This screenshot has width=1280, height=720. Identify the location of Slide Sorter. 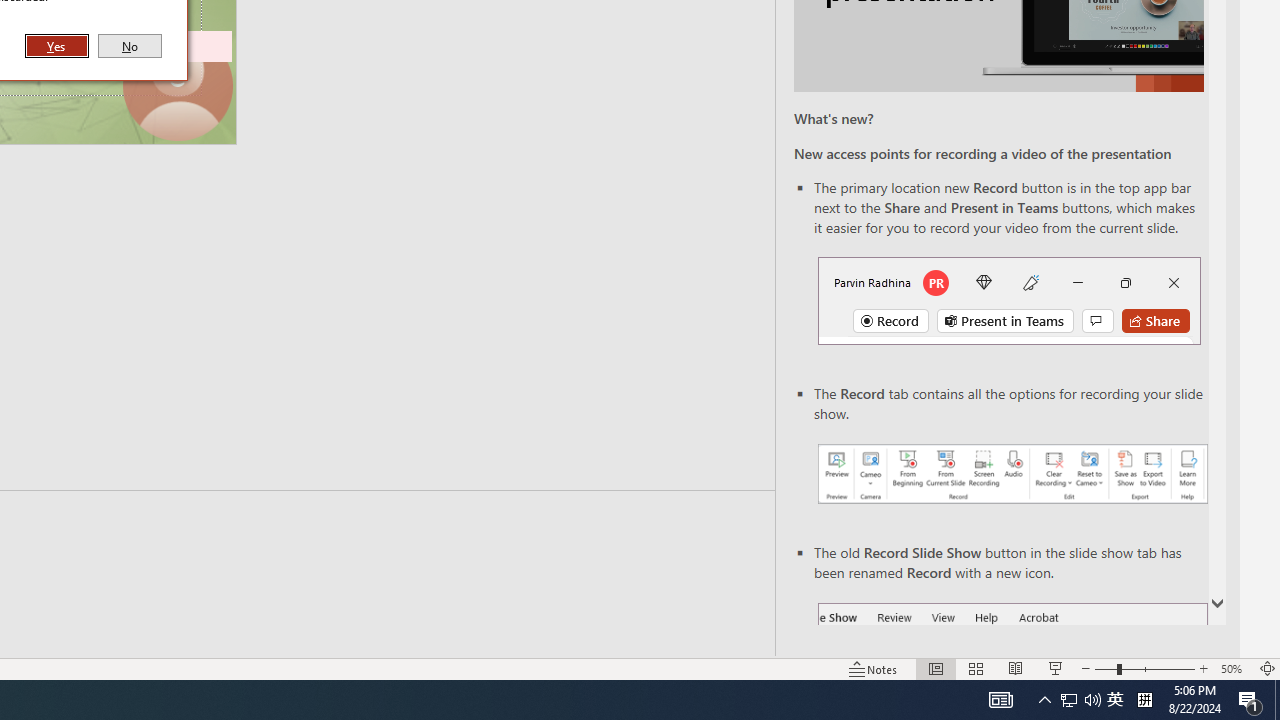
(976, 668).